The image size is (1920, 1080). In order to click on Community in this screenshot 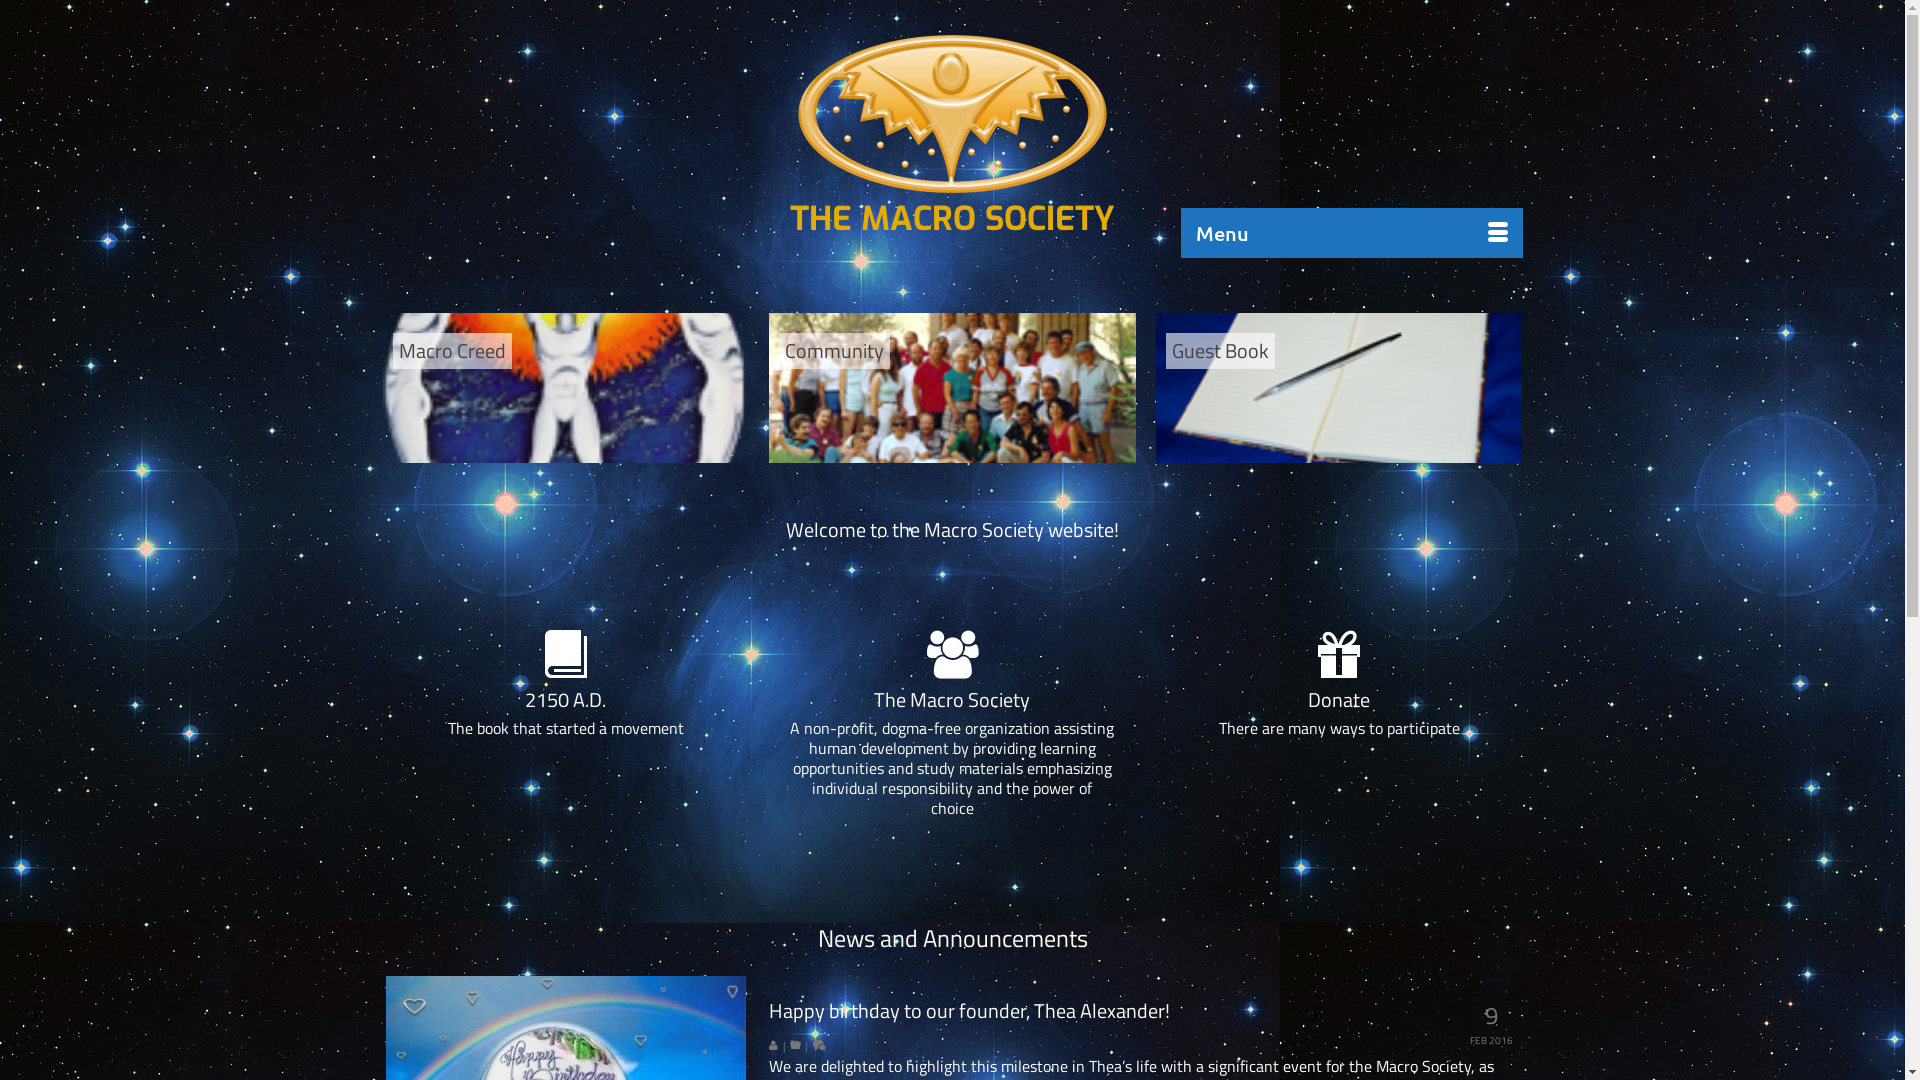, I will do `click(952, 388)`.